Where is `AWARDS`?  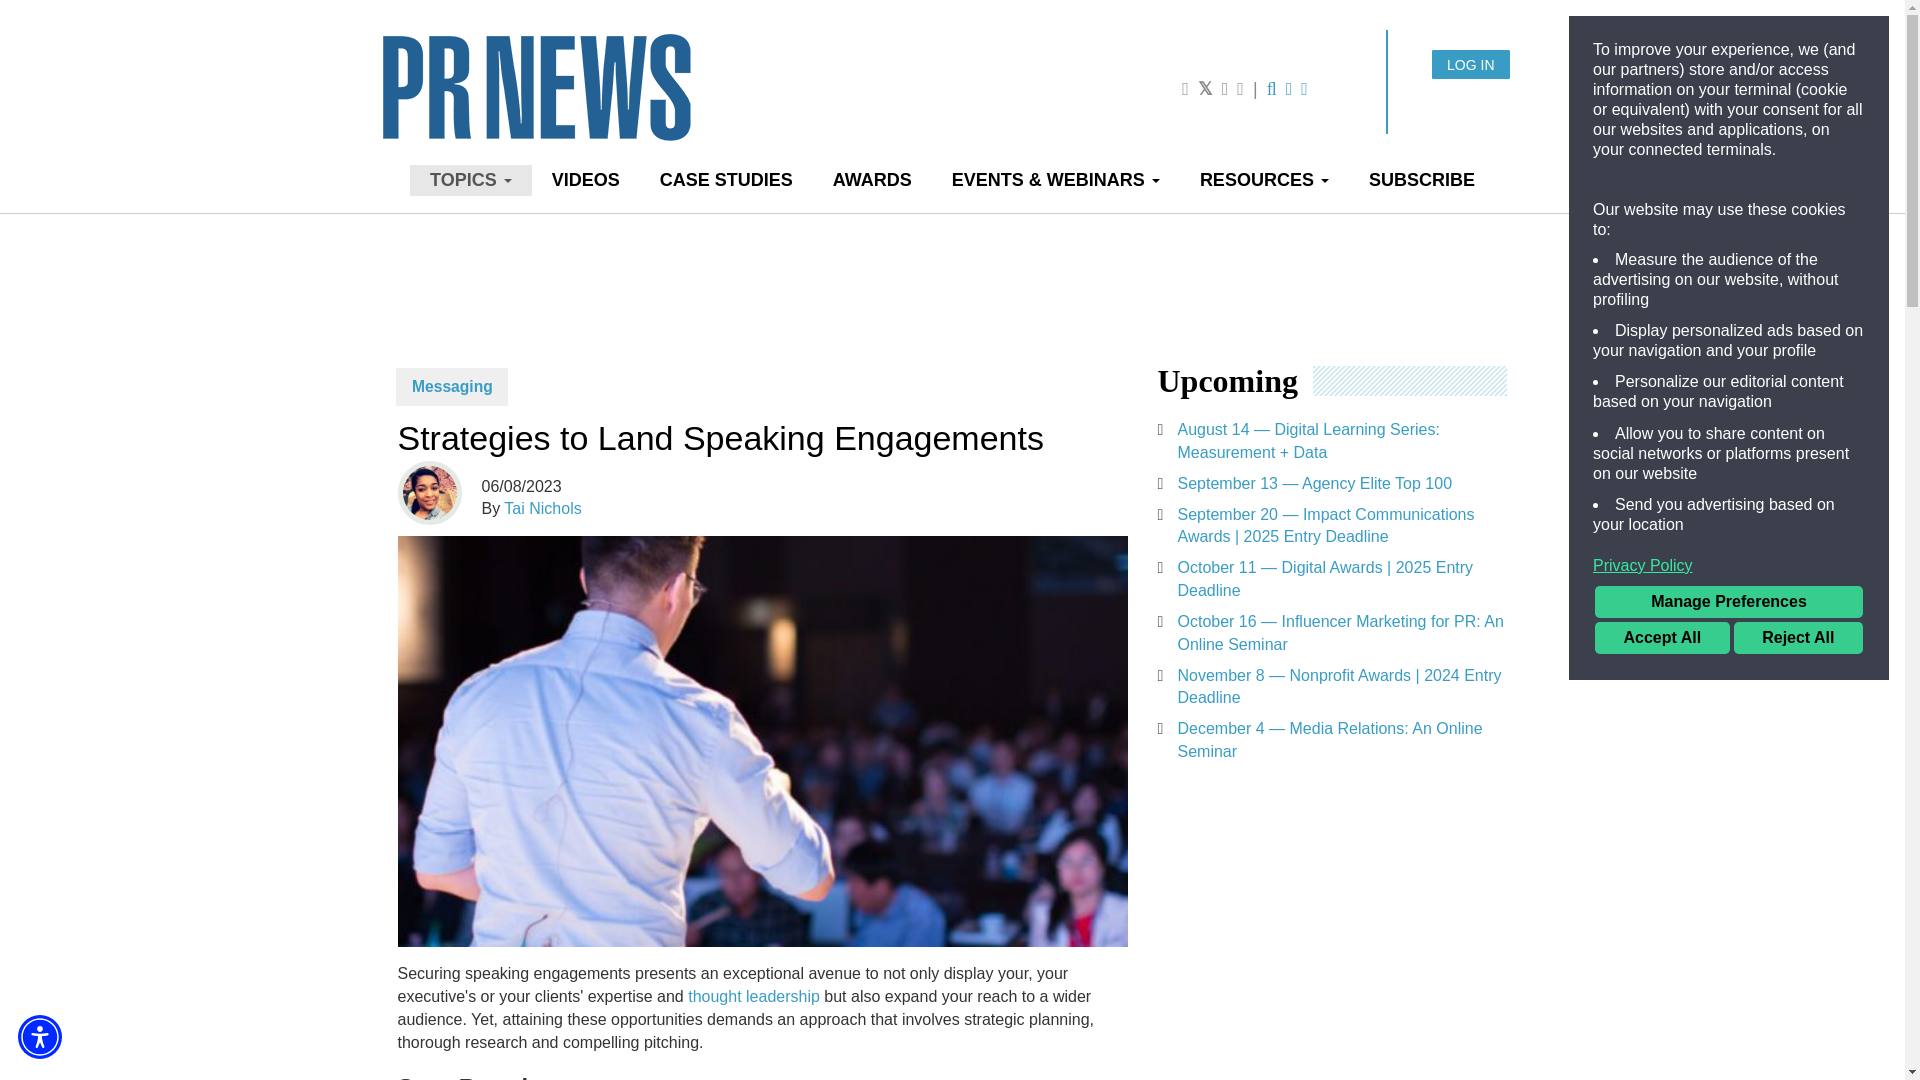 AWARDS is located at coordinates (872, 180).